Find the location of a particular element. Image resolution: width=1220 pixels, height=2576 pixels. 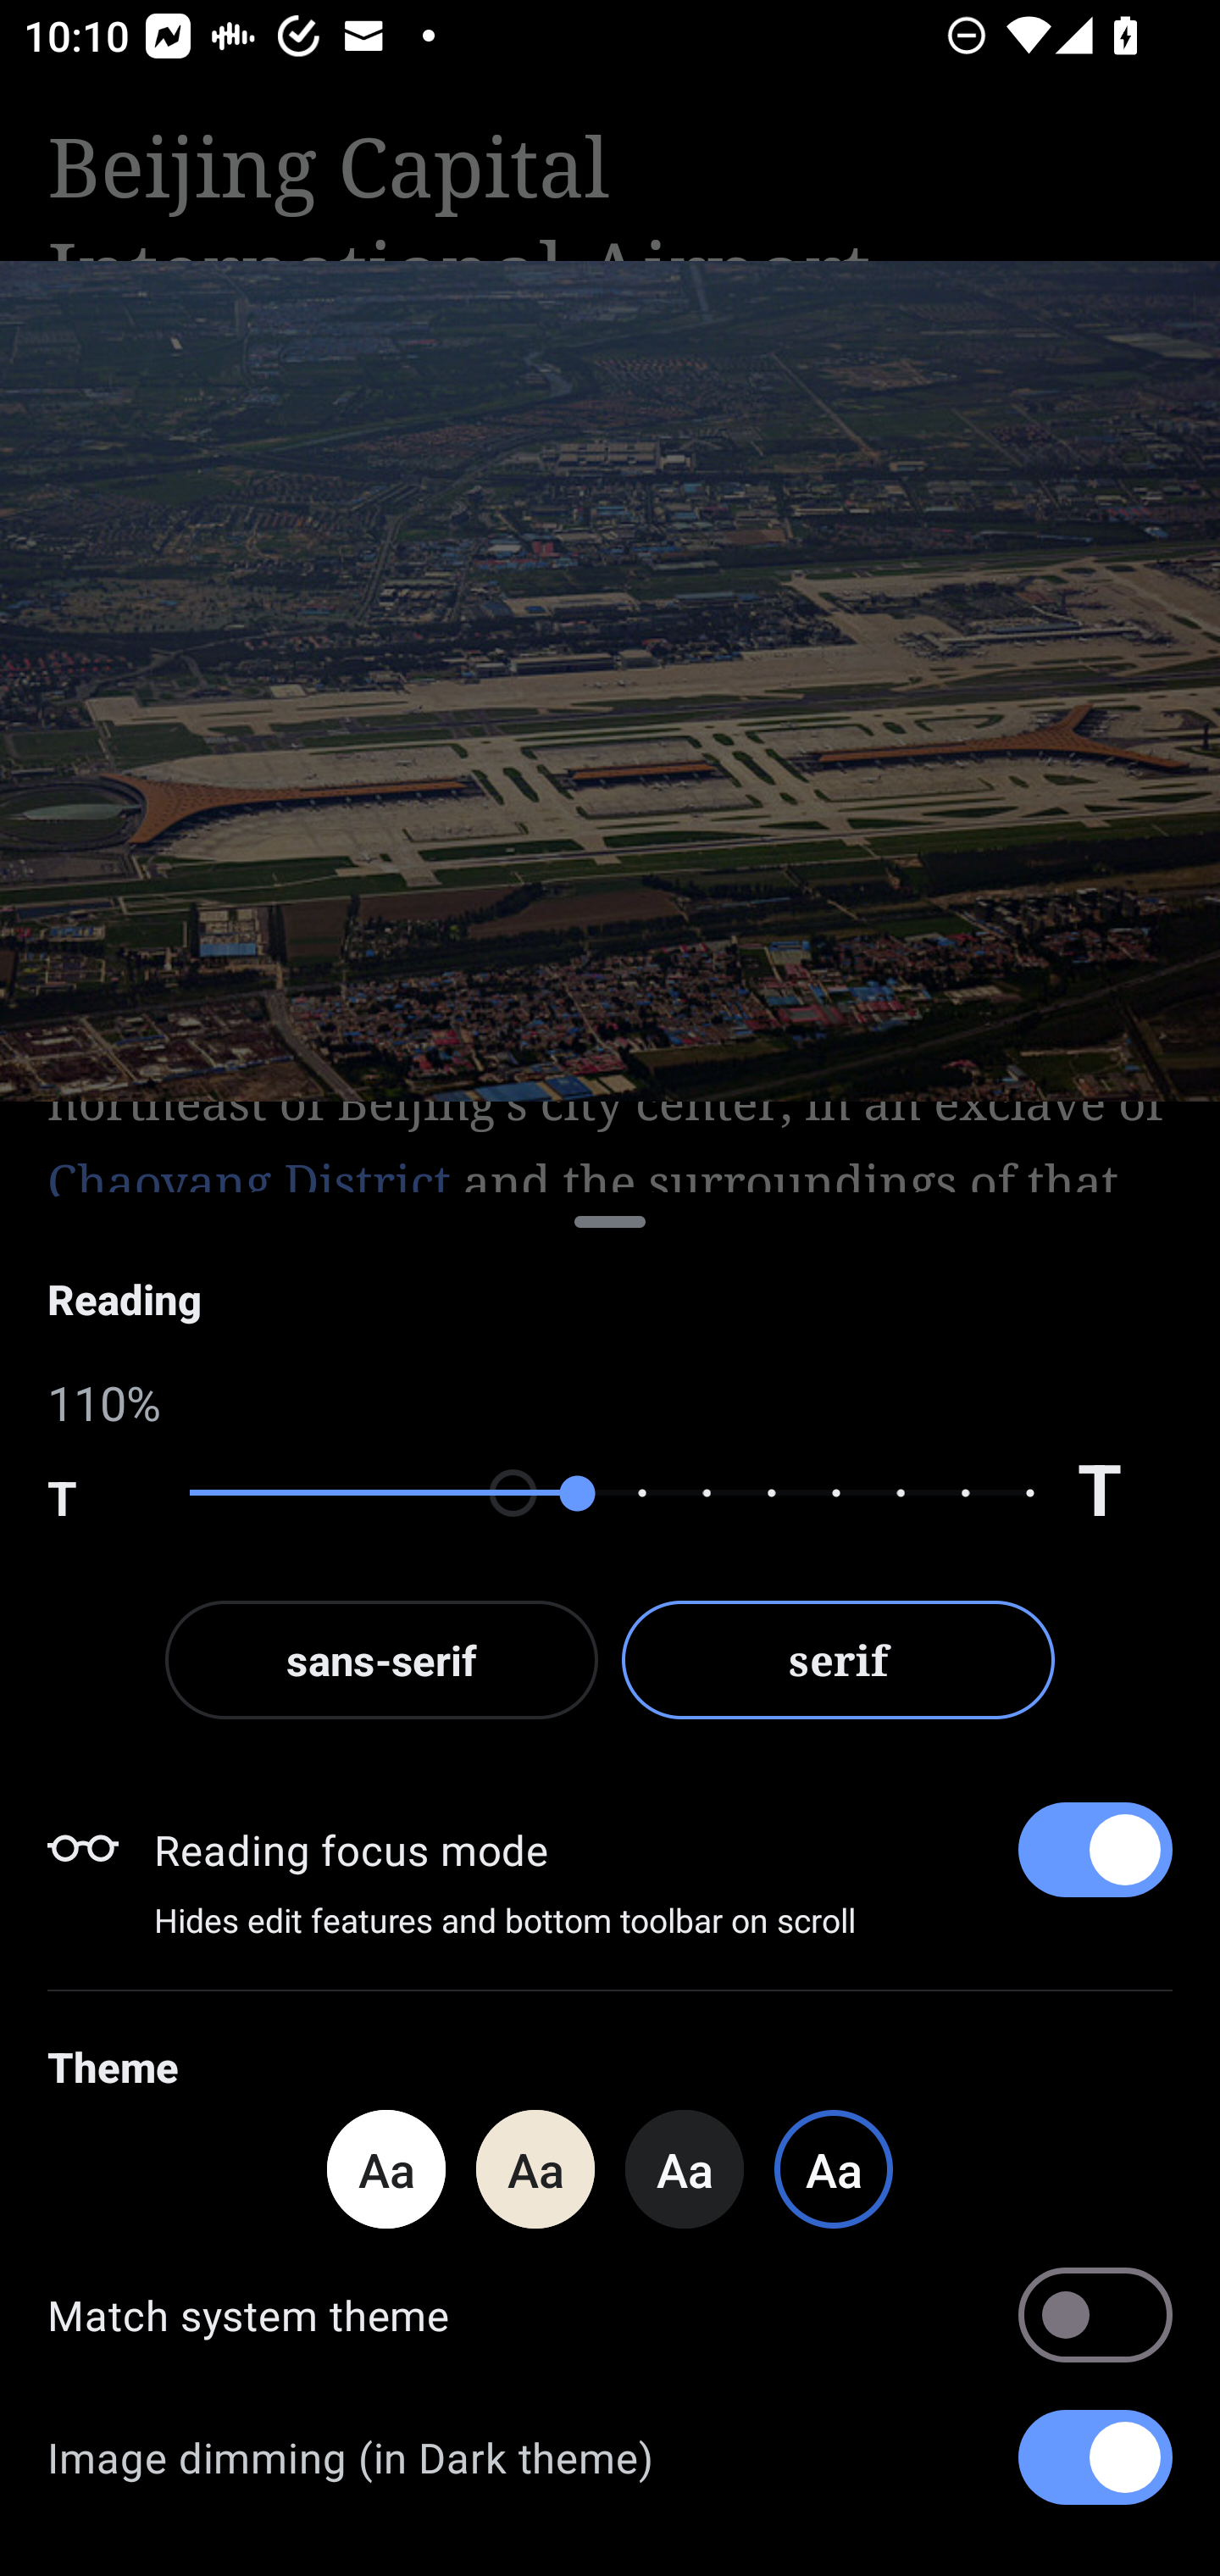

Aa is located at coordinates (535, 2168).